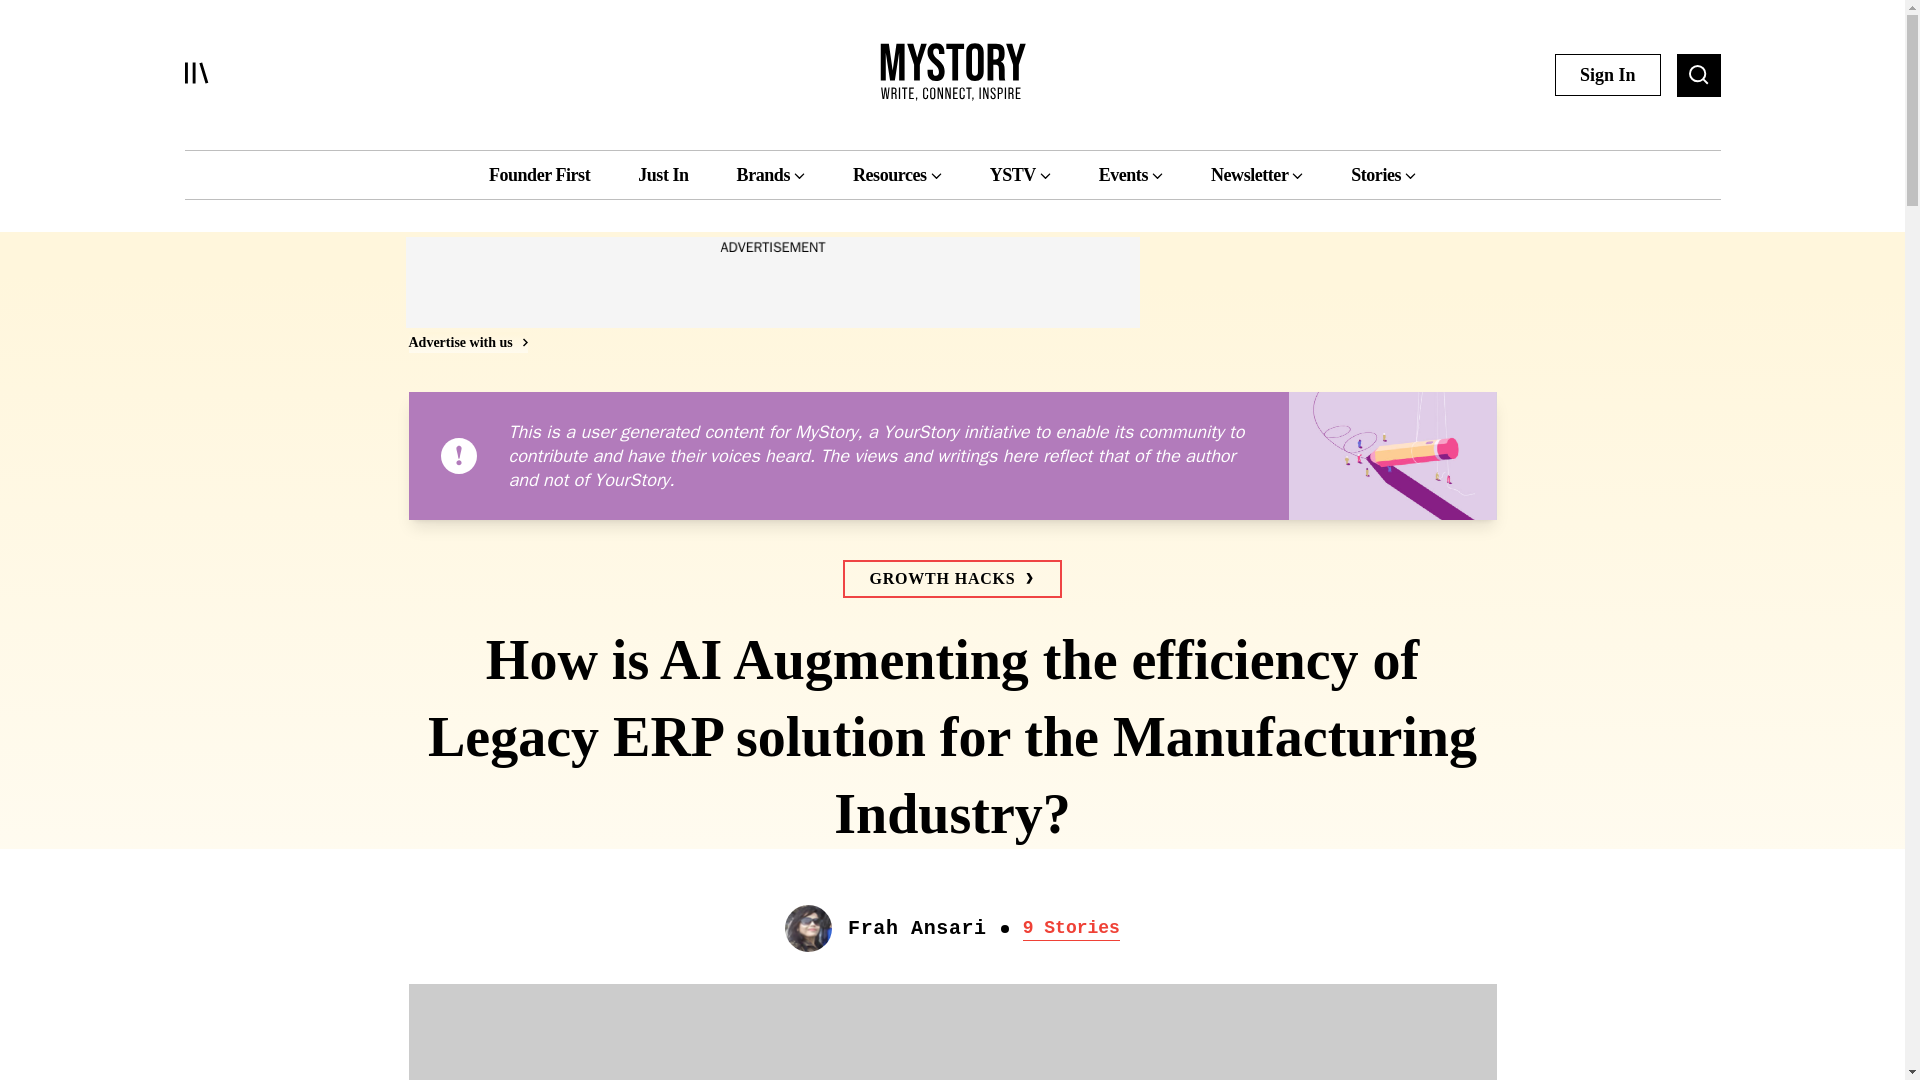 This screenshot has height=1080, width=1920. What do you see at coordinates (466, 342) in the screenshot?
I see `Advertise with us` at bounding box center [466, 342].